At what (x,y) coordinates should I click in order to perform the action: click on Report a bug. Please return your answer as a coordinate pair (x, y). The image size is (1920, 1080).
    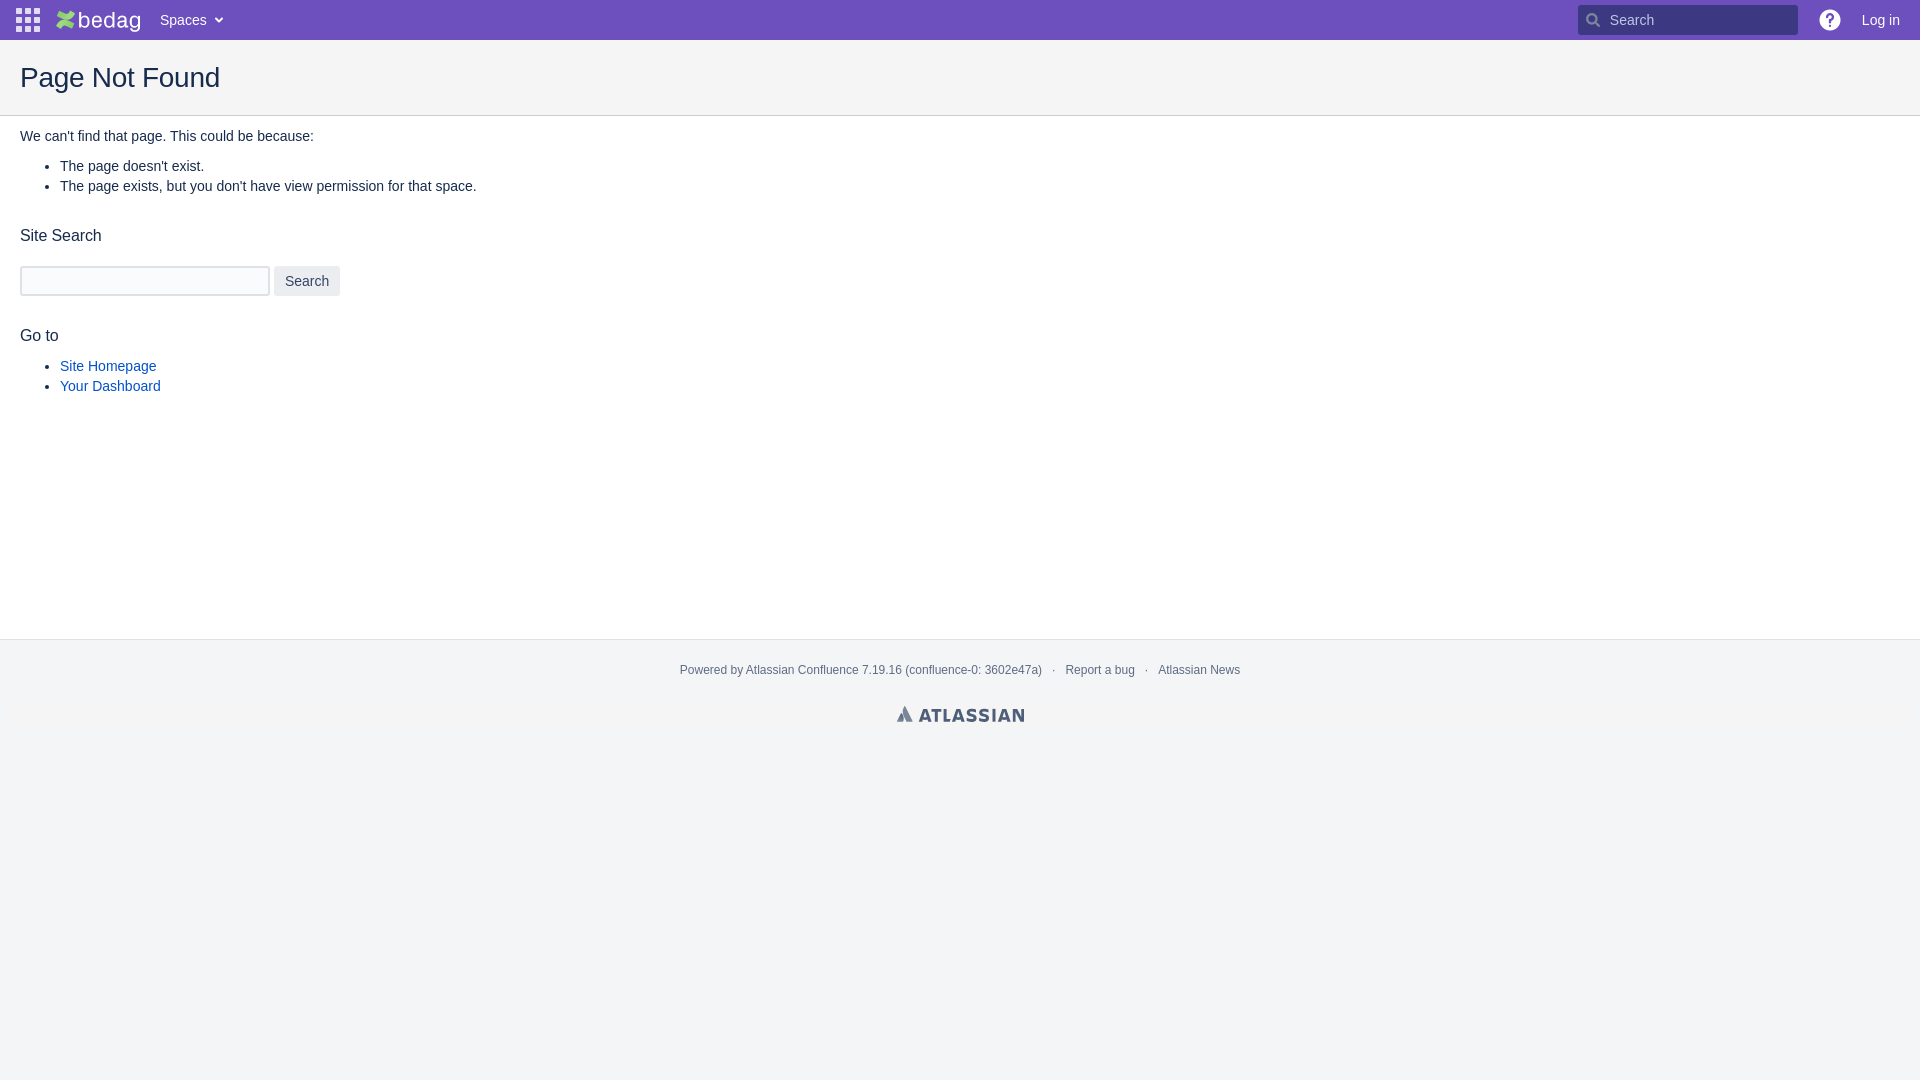
    Looking at the image, I should click on (1100, 670).